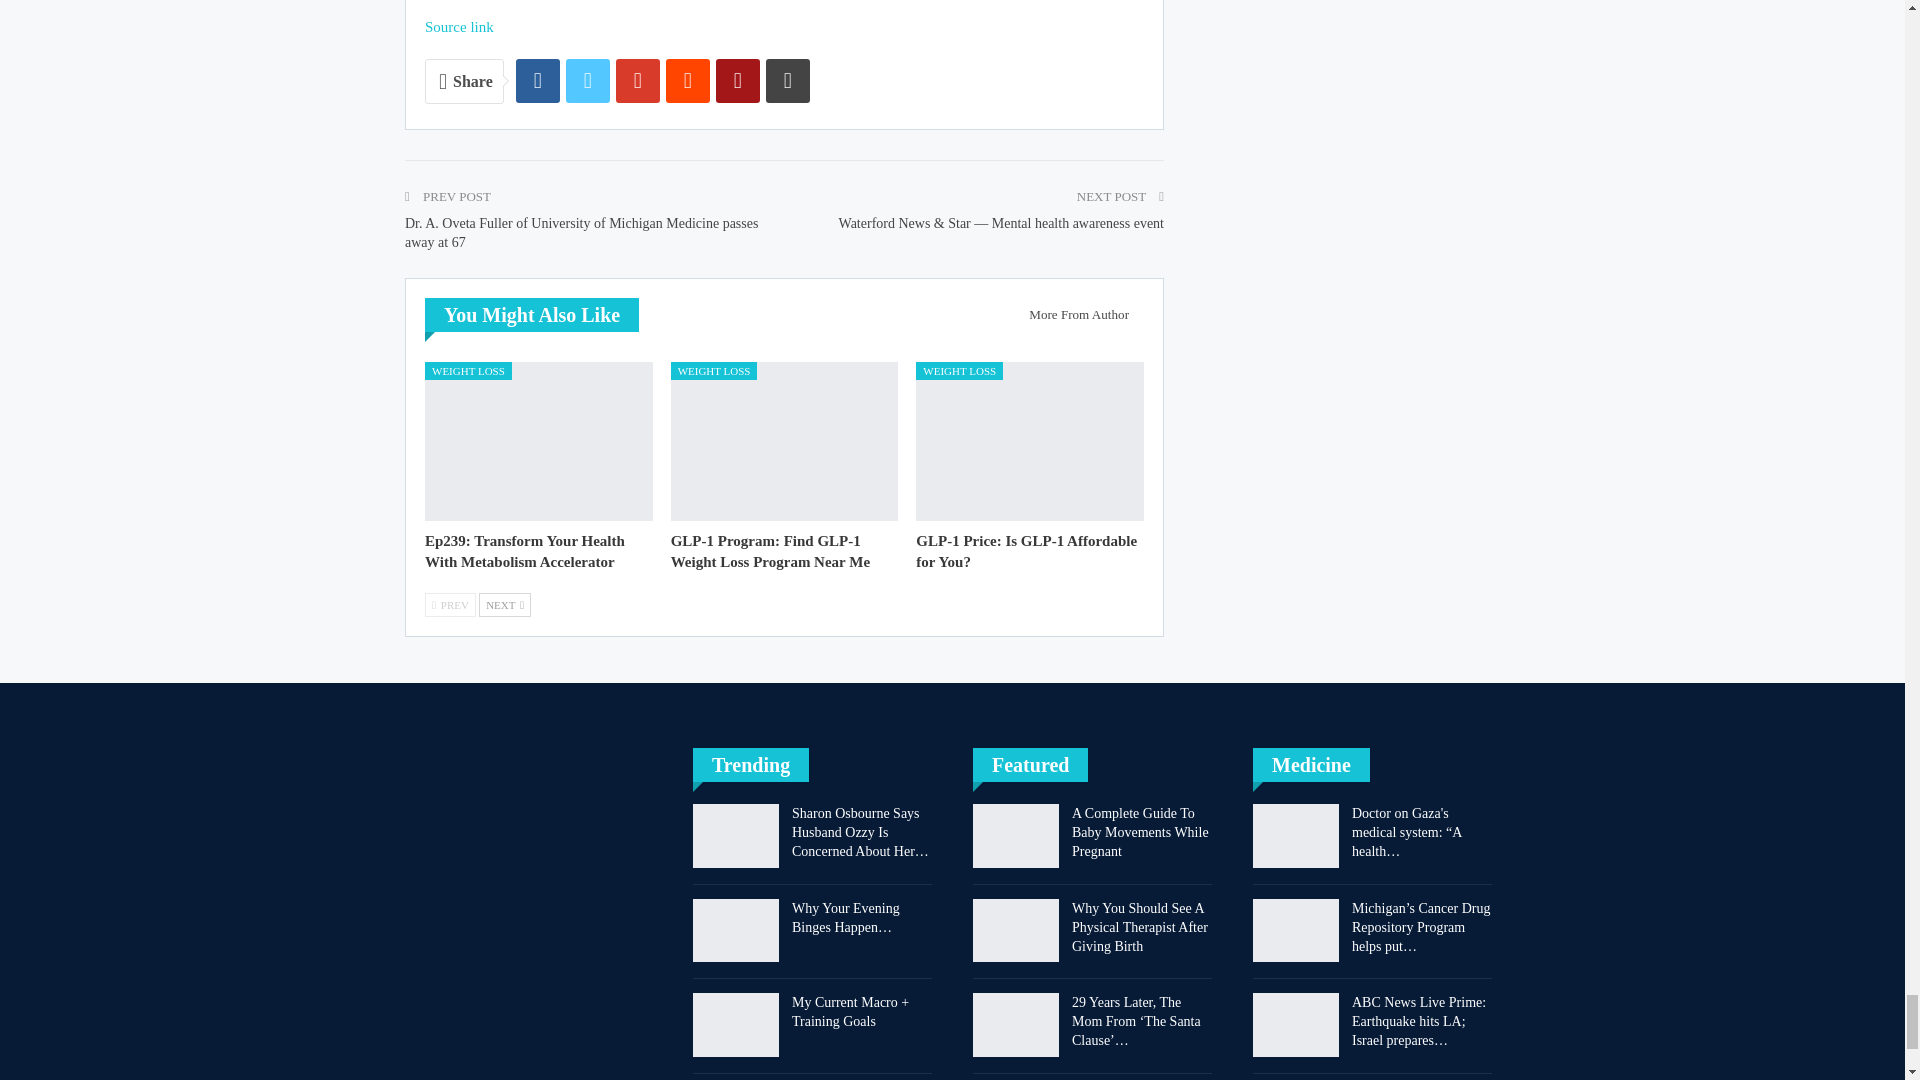  What do you see at coordinates (1030, 440) in the screenshot?
I see `GLP-1 Price: Is GLP-1 Affordable for You?` at bounding box center [1030, 440].